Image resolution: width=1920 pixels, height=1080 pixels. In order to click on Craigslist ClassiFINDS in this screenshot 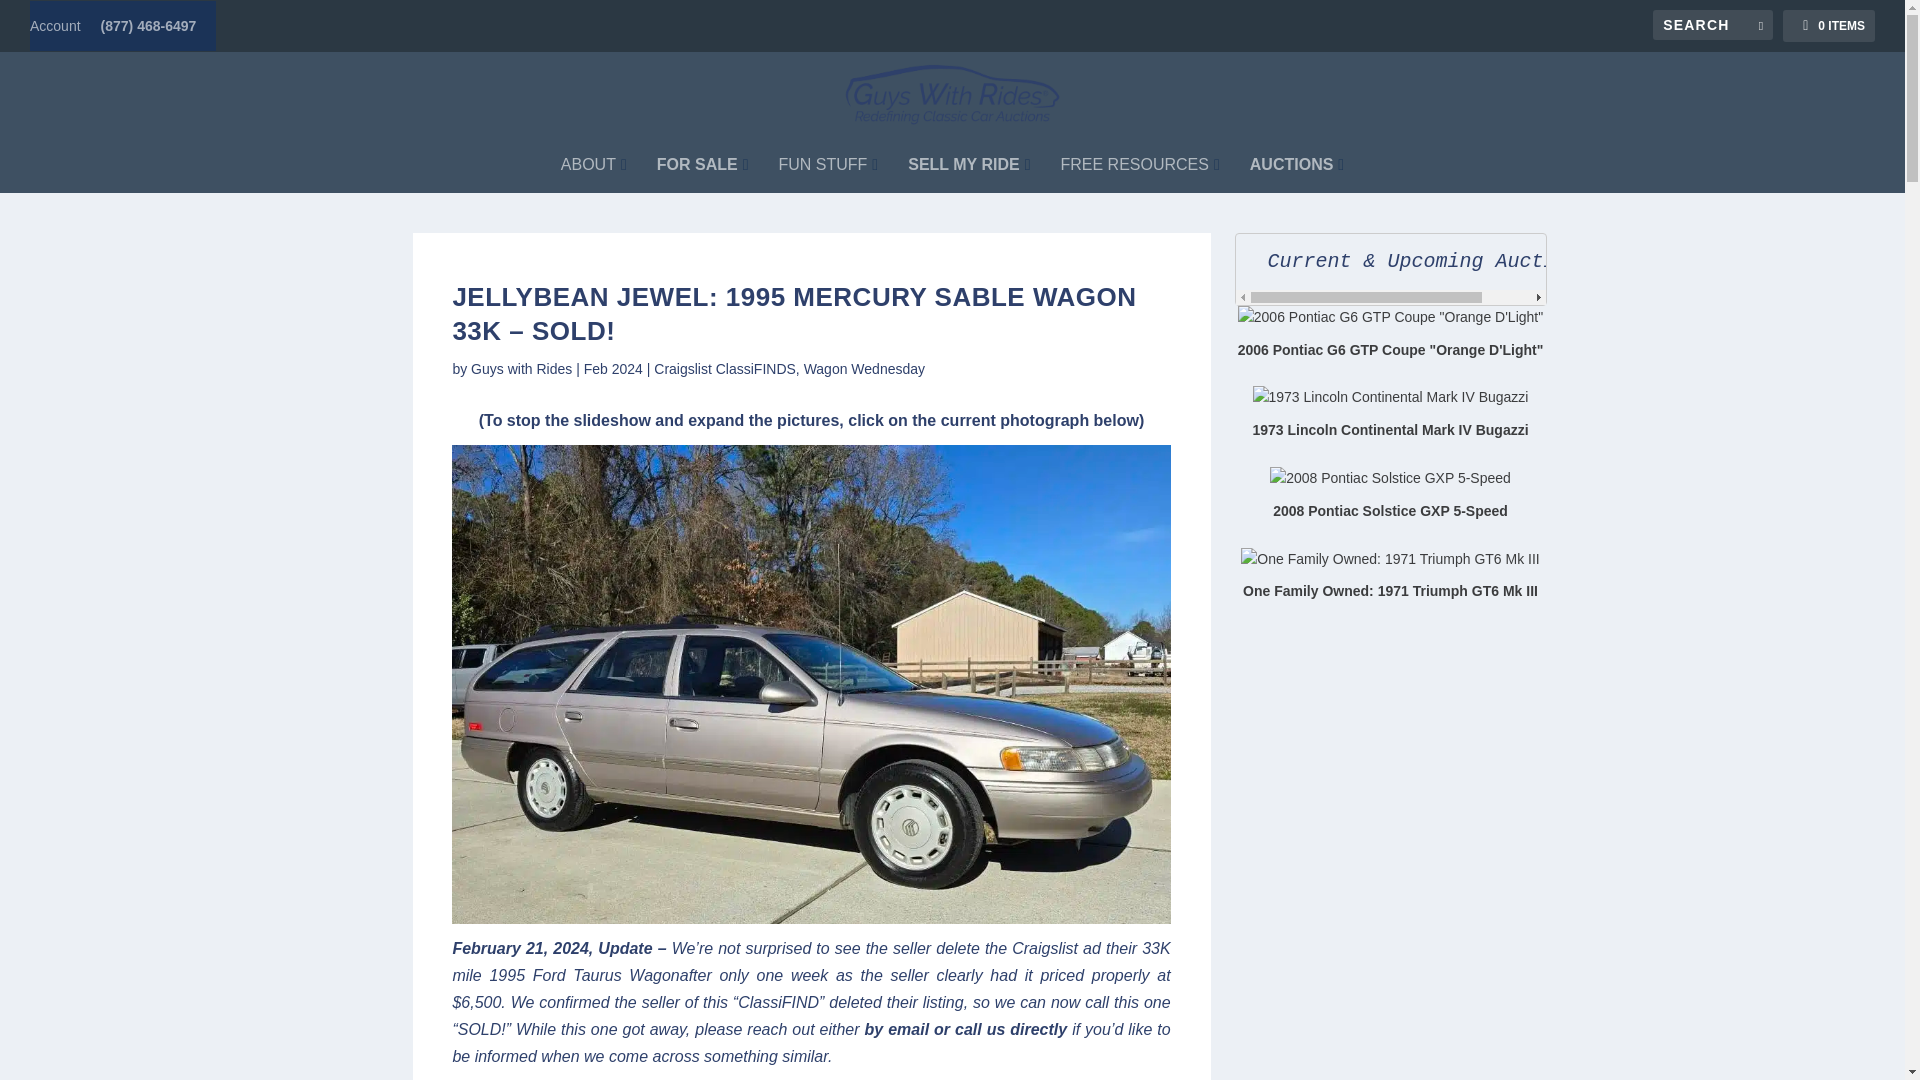, I will do `click(725, 368)`.